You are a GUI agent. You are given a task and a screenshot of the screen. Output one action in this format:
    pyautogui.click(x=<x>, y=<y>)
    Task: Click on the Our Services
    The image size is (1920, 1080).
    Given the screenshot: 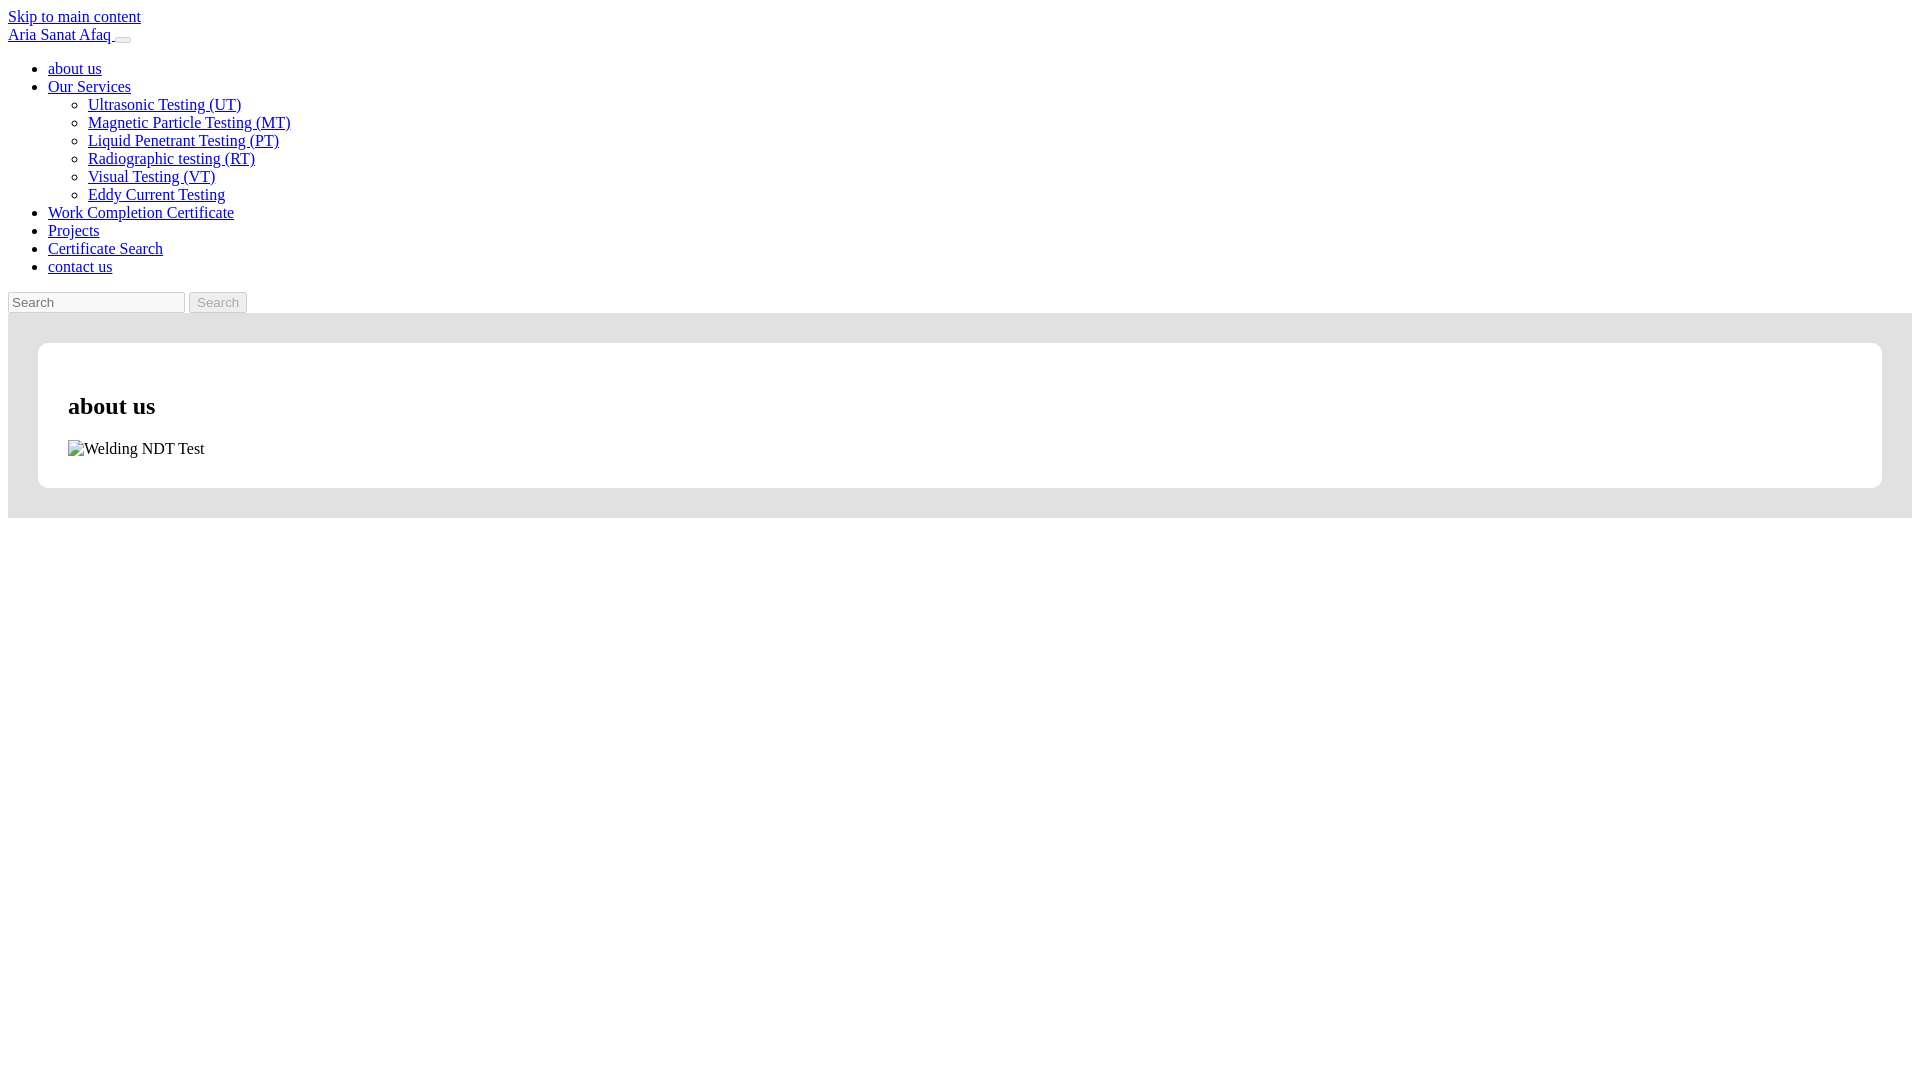 What is the action you would take?
    pyautogui.click(x=89, y=86)
    